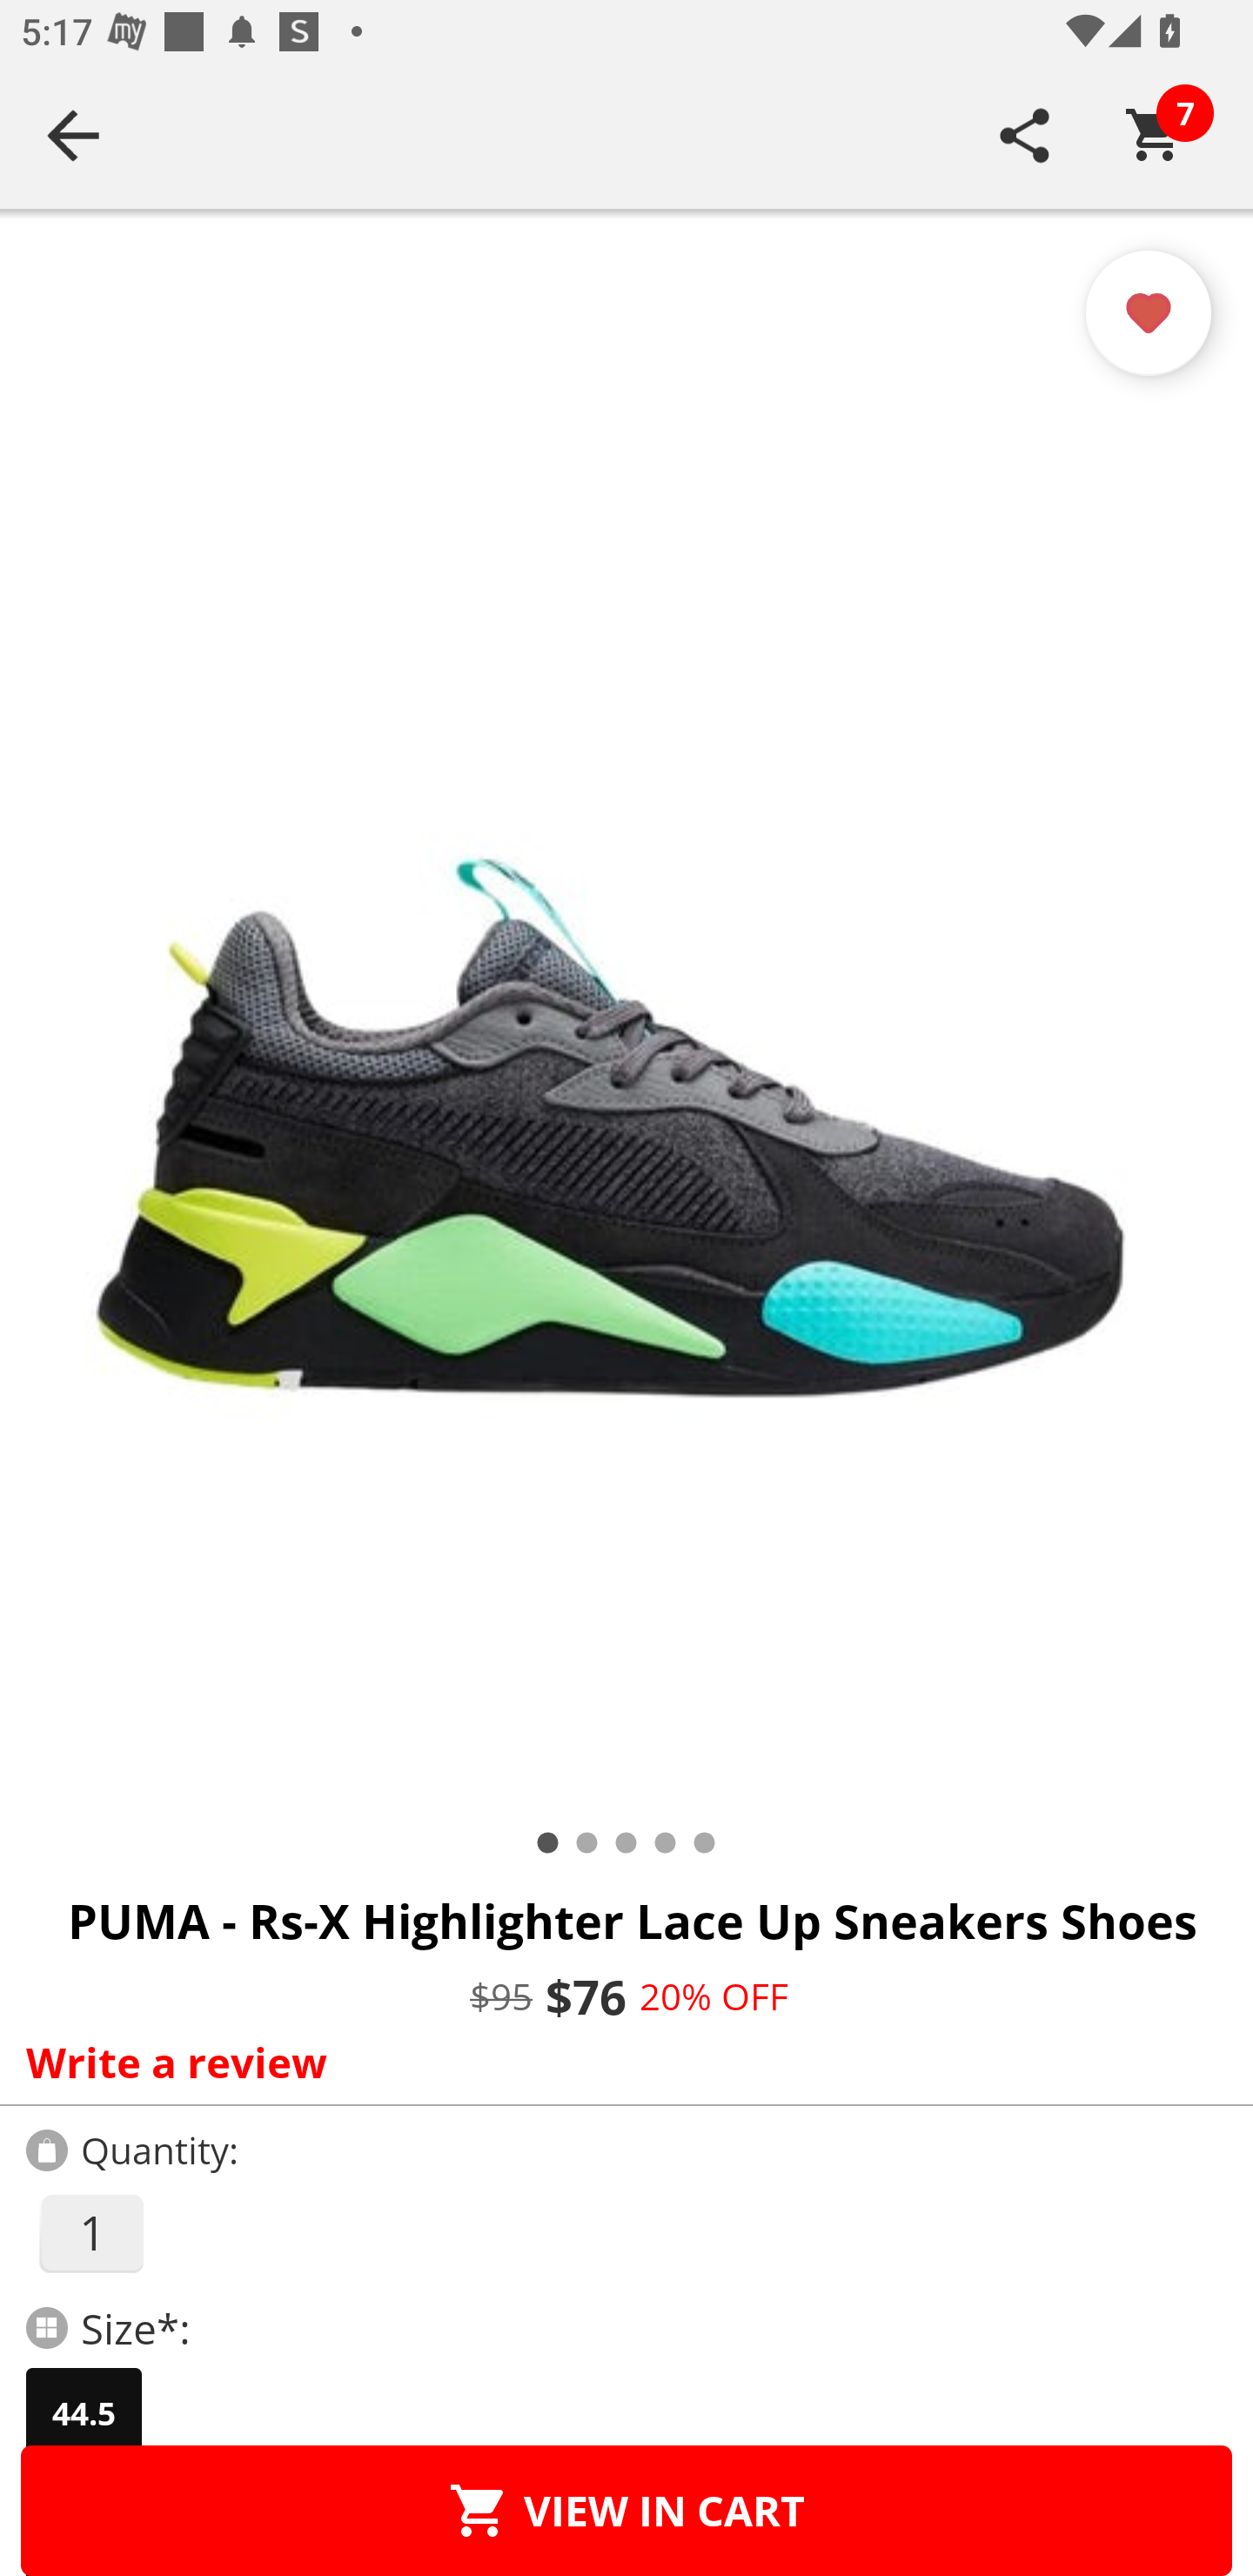 This screenshot has width=1253, height=2576. I want to click on Write a review, so click(620, 2062).